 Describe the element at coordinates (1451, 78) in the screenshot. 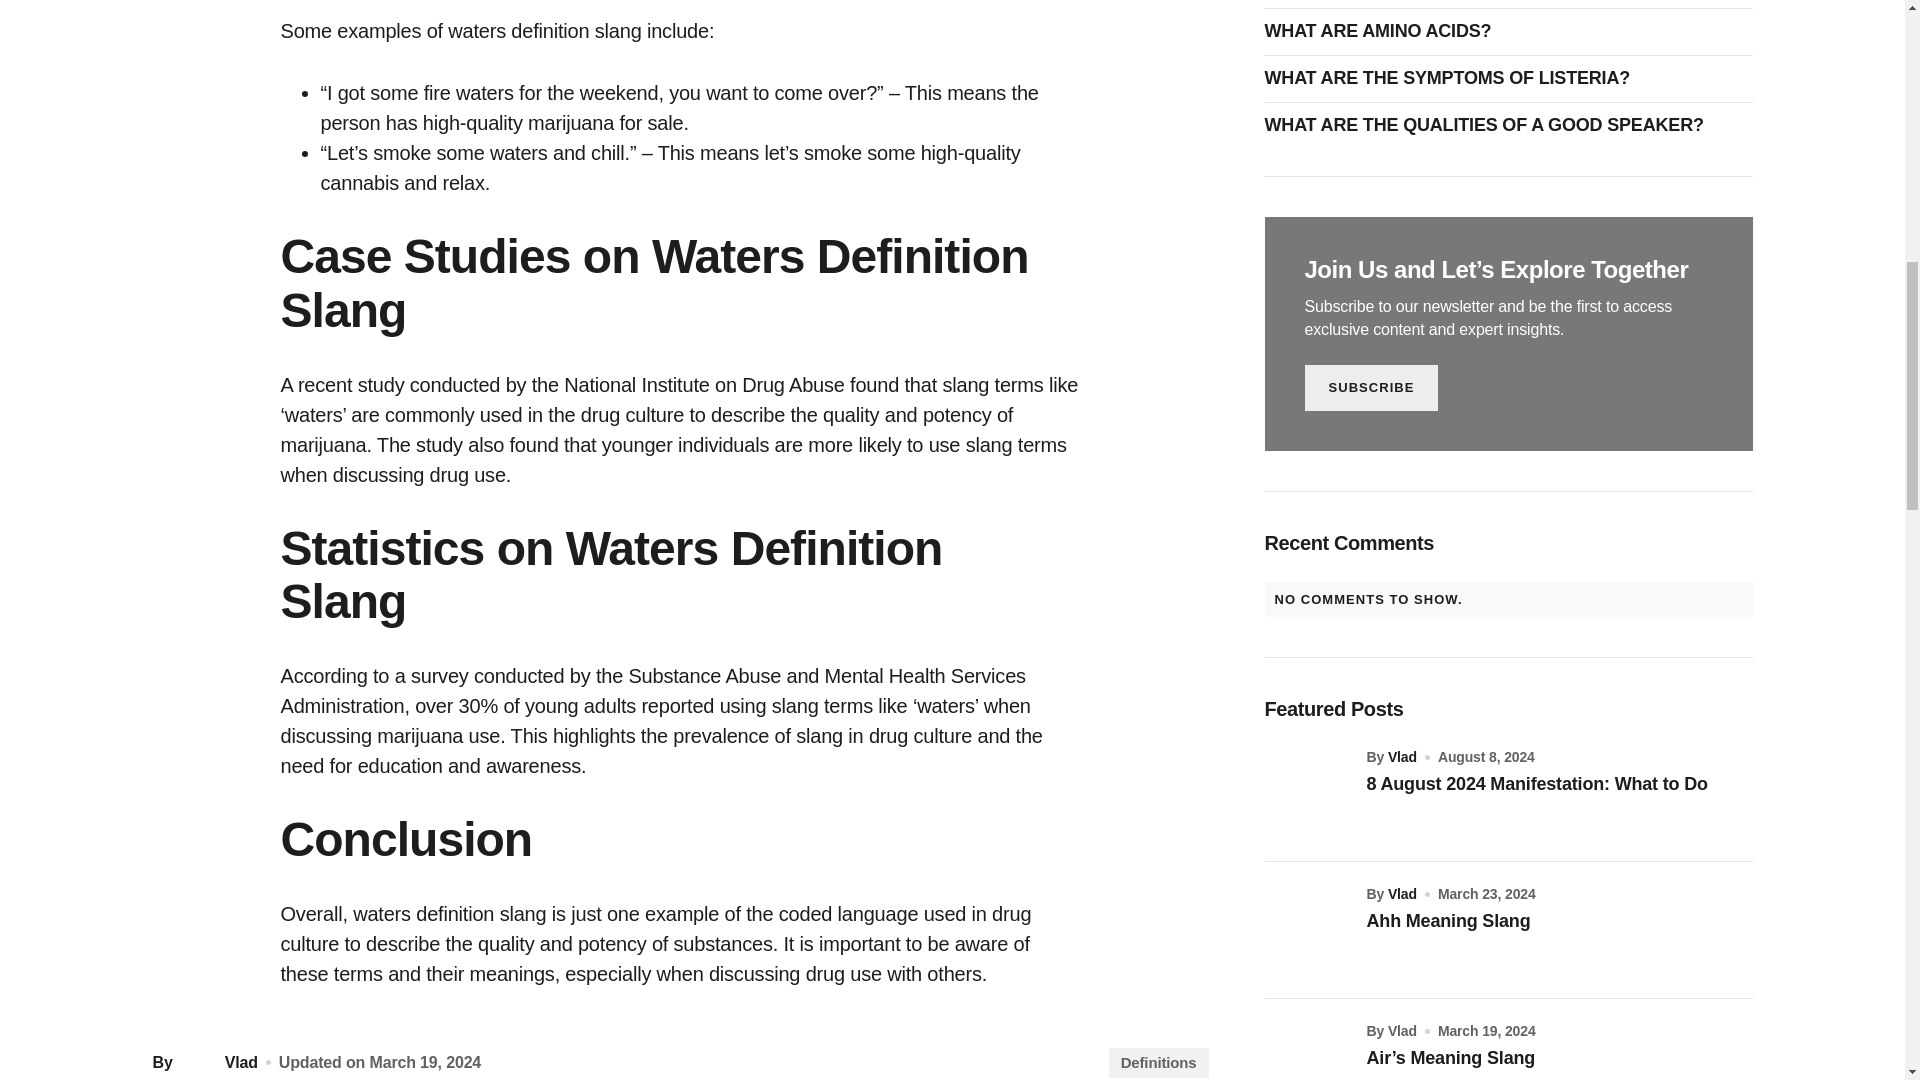

I see `WHAT ARE THE SYMPTOMS OF LISTERIA?` at that location.